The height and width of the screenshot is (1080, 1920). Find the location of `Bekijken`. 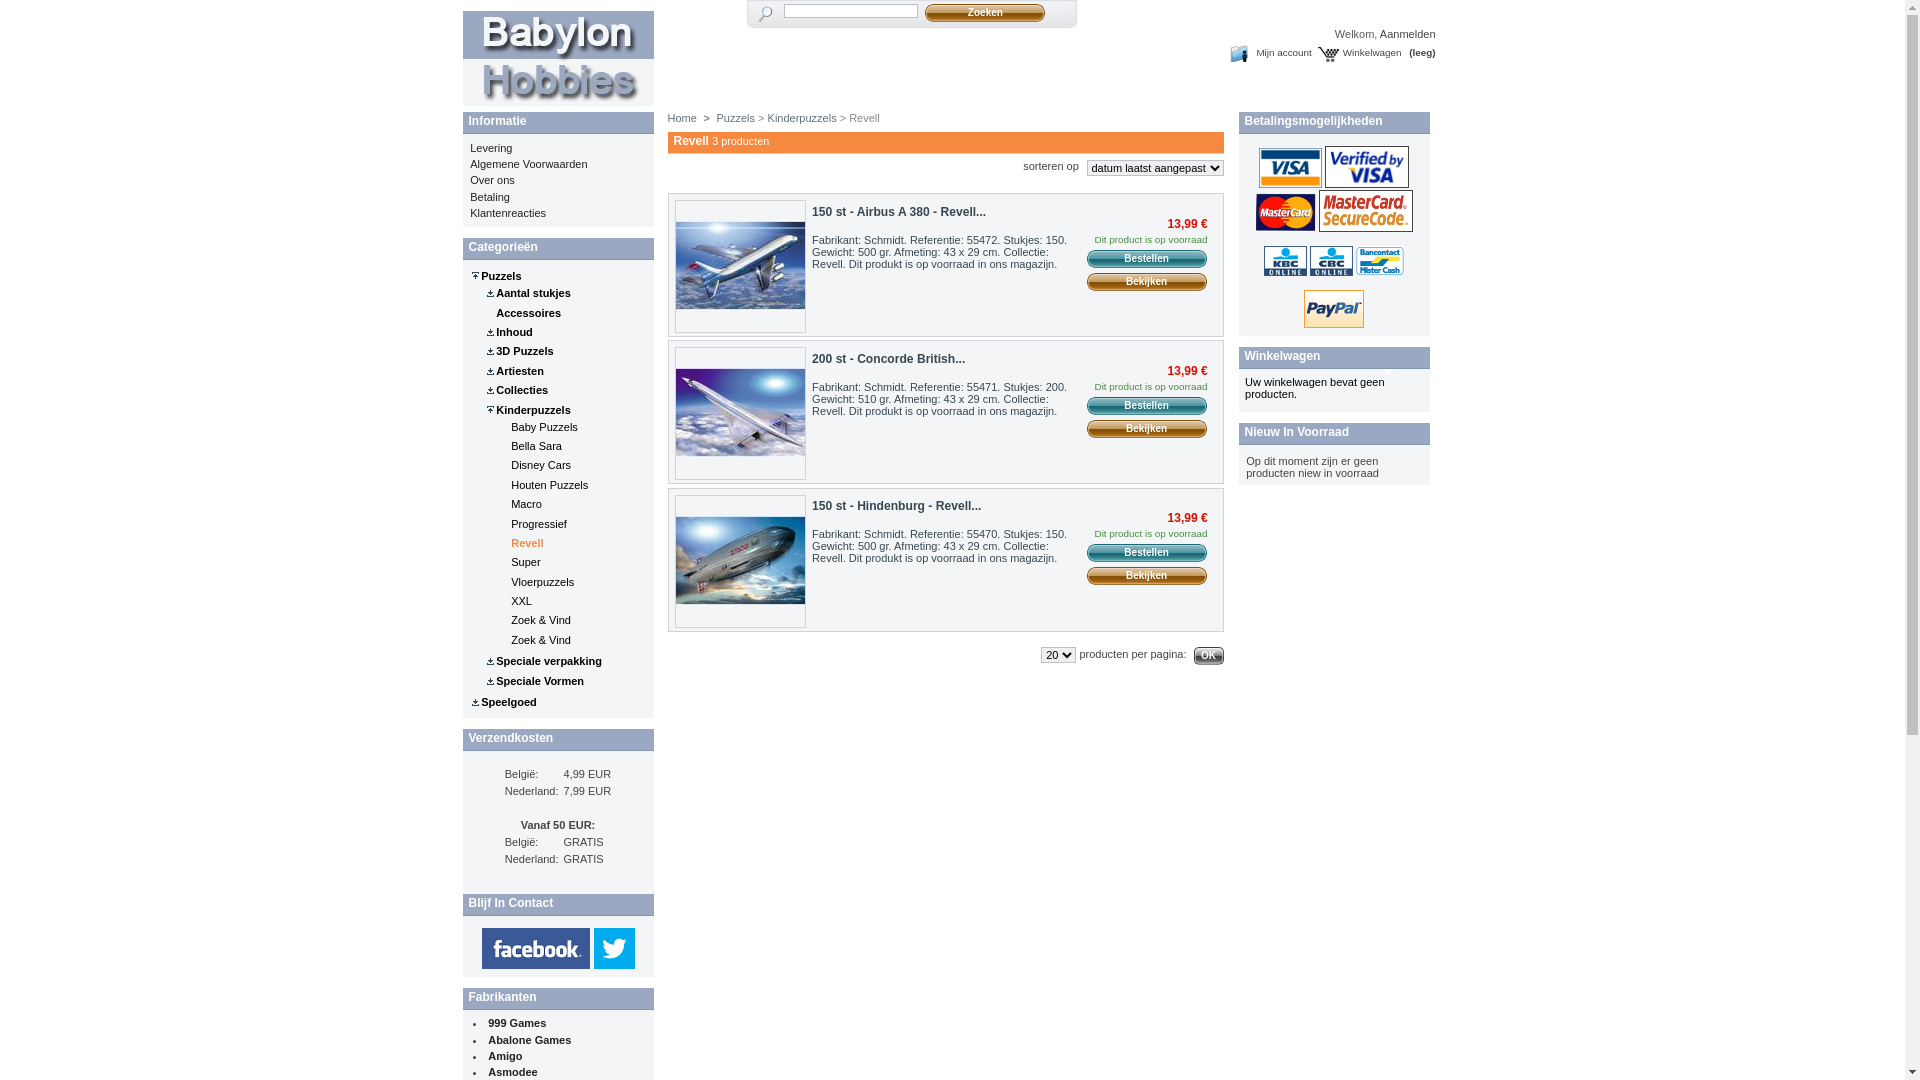

Bekijken is located at coordinates (1147, 576).